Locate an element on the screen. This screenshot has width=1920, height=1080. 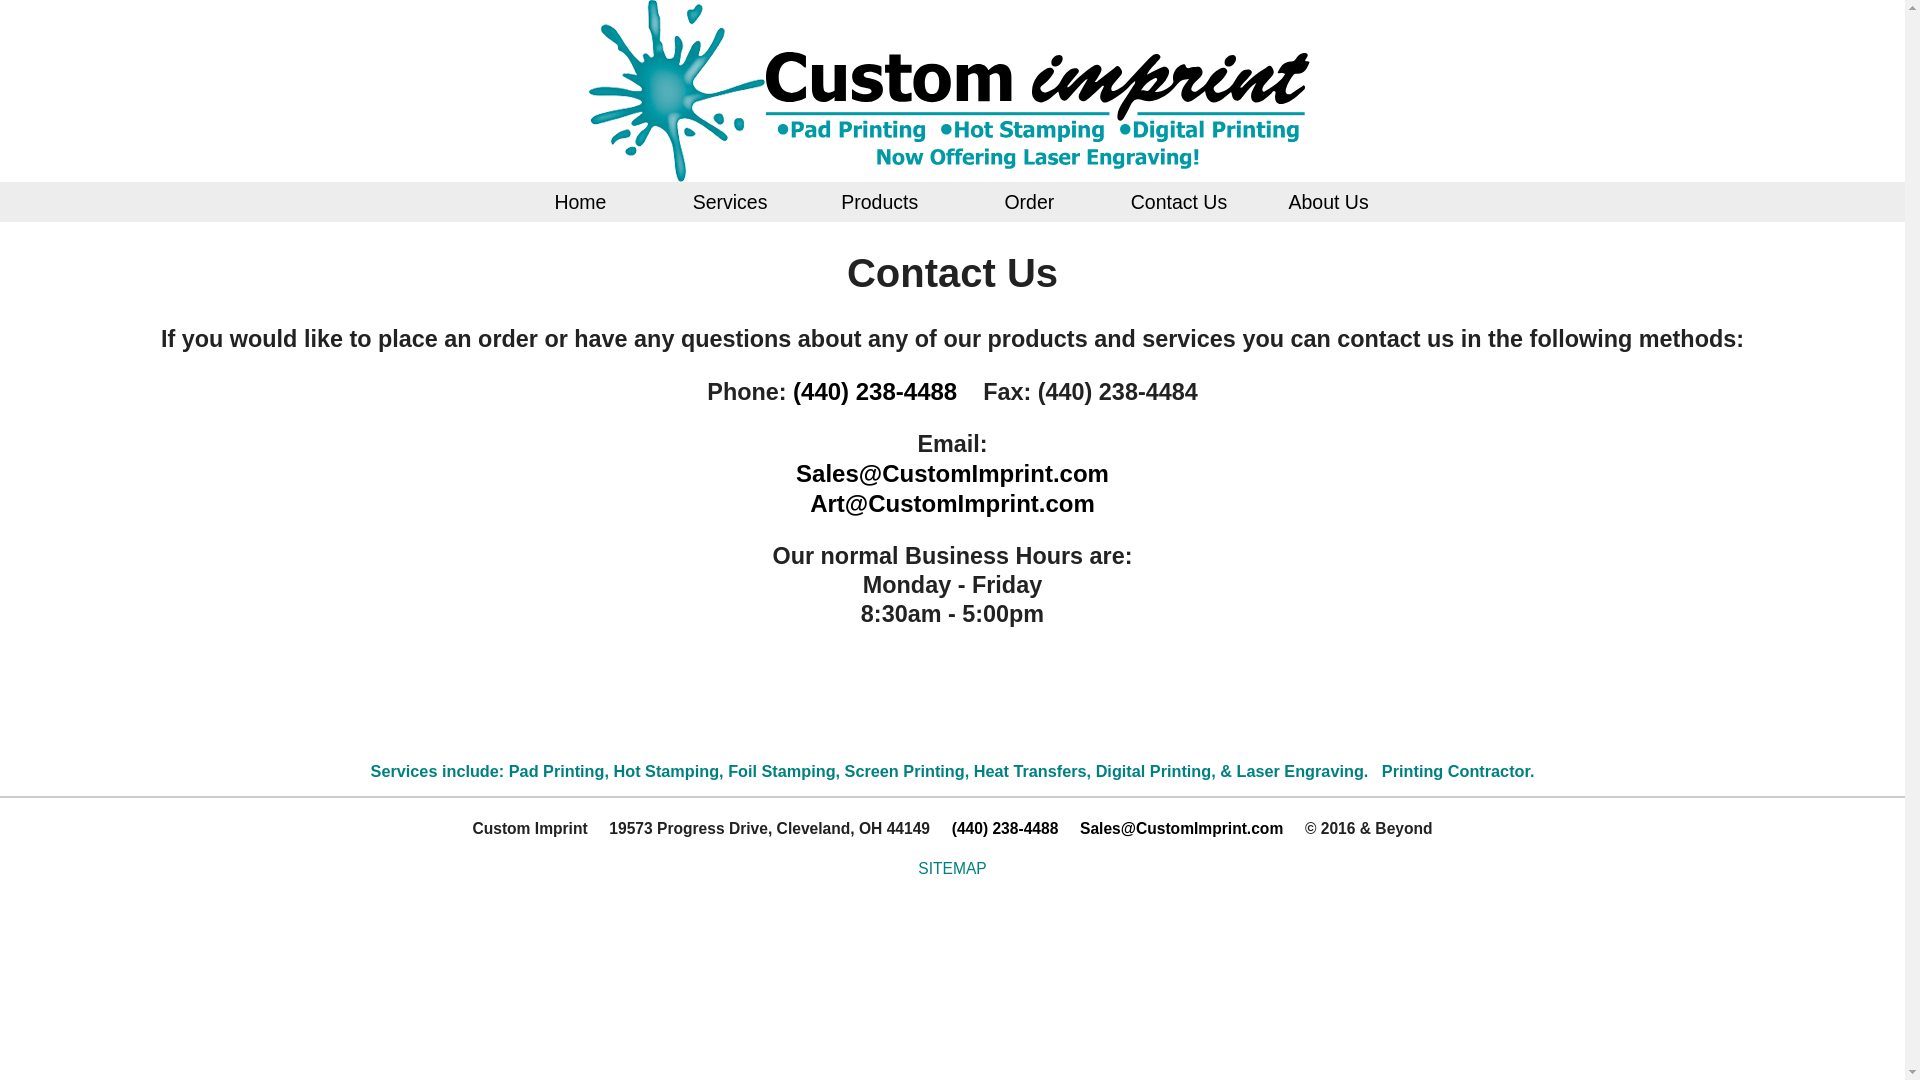
Services is located at coordinates (729, 202).